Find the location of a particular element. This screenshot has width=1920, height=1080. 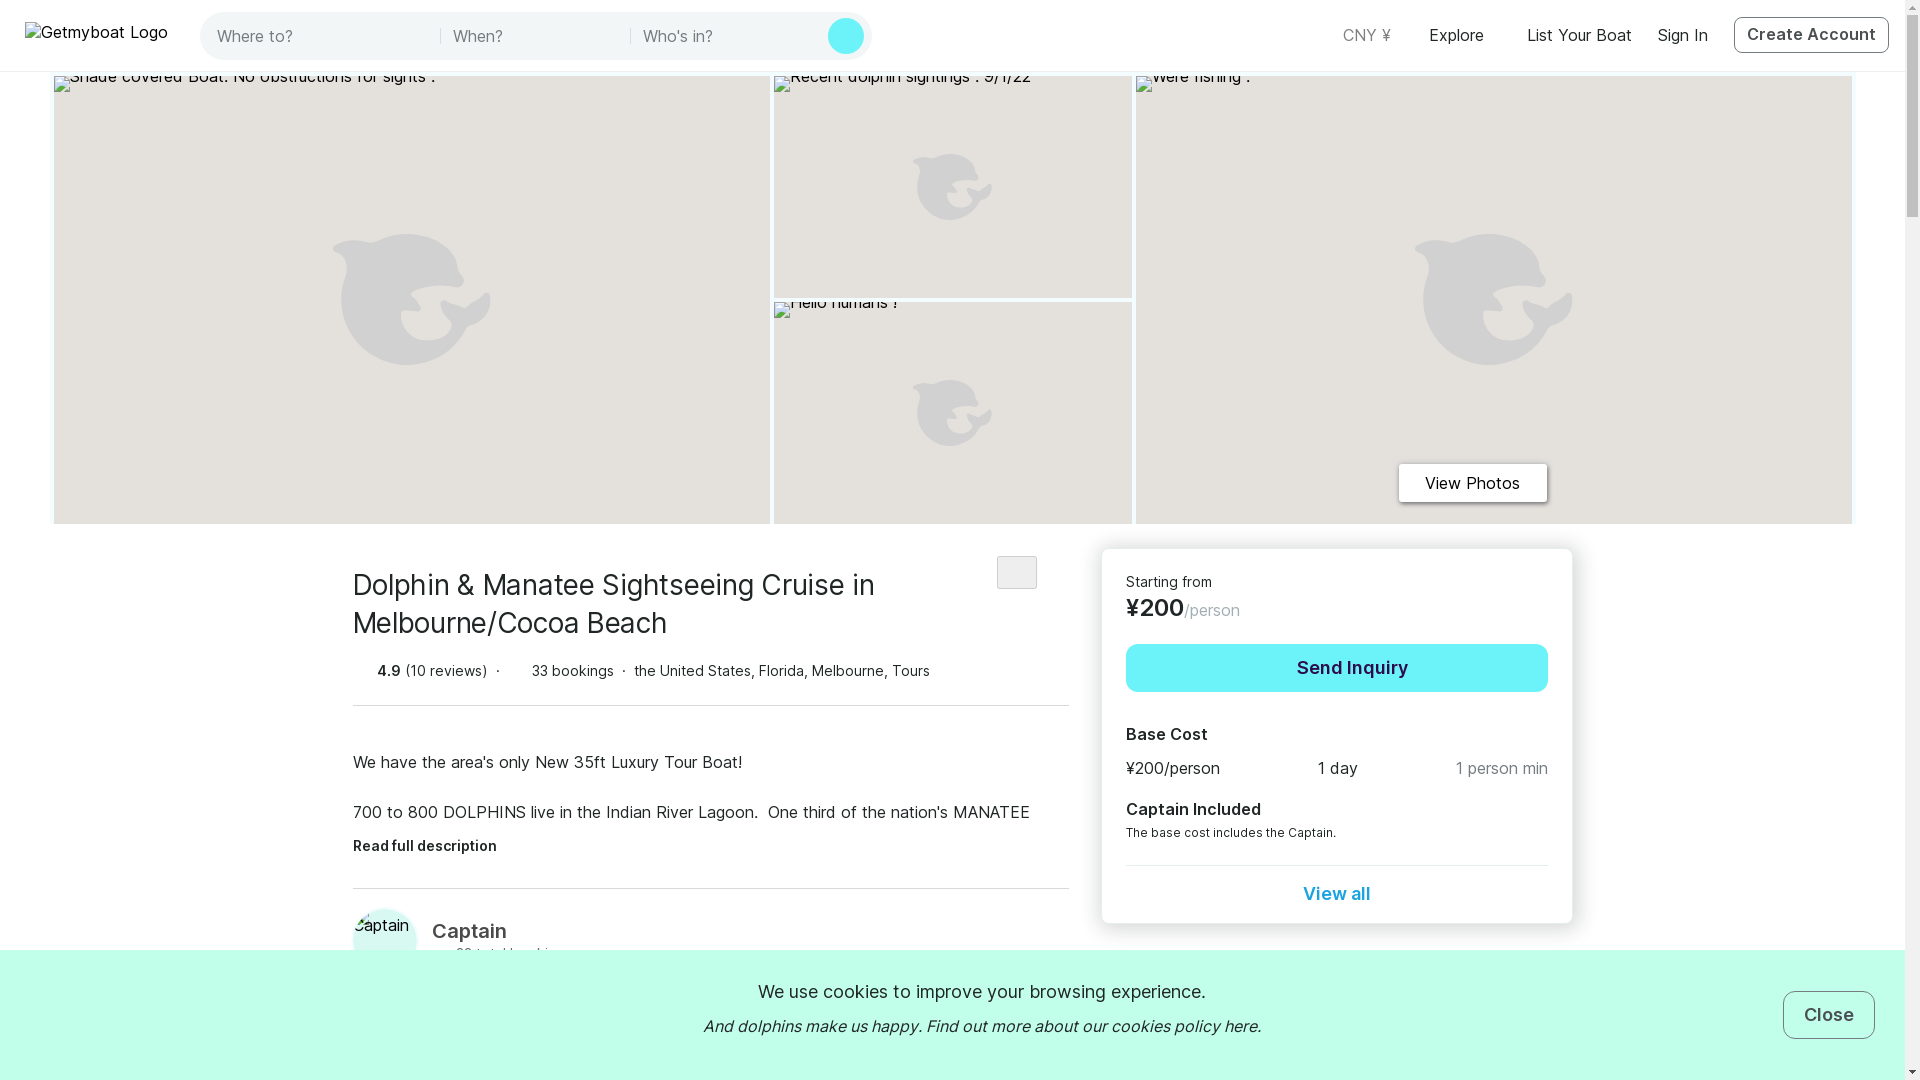

View Photos is located at coordinates (1471, 483).